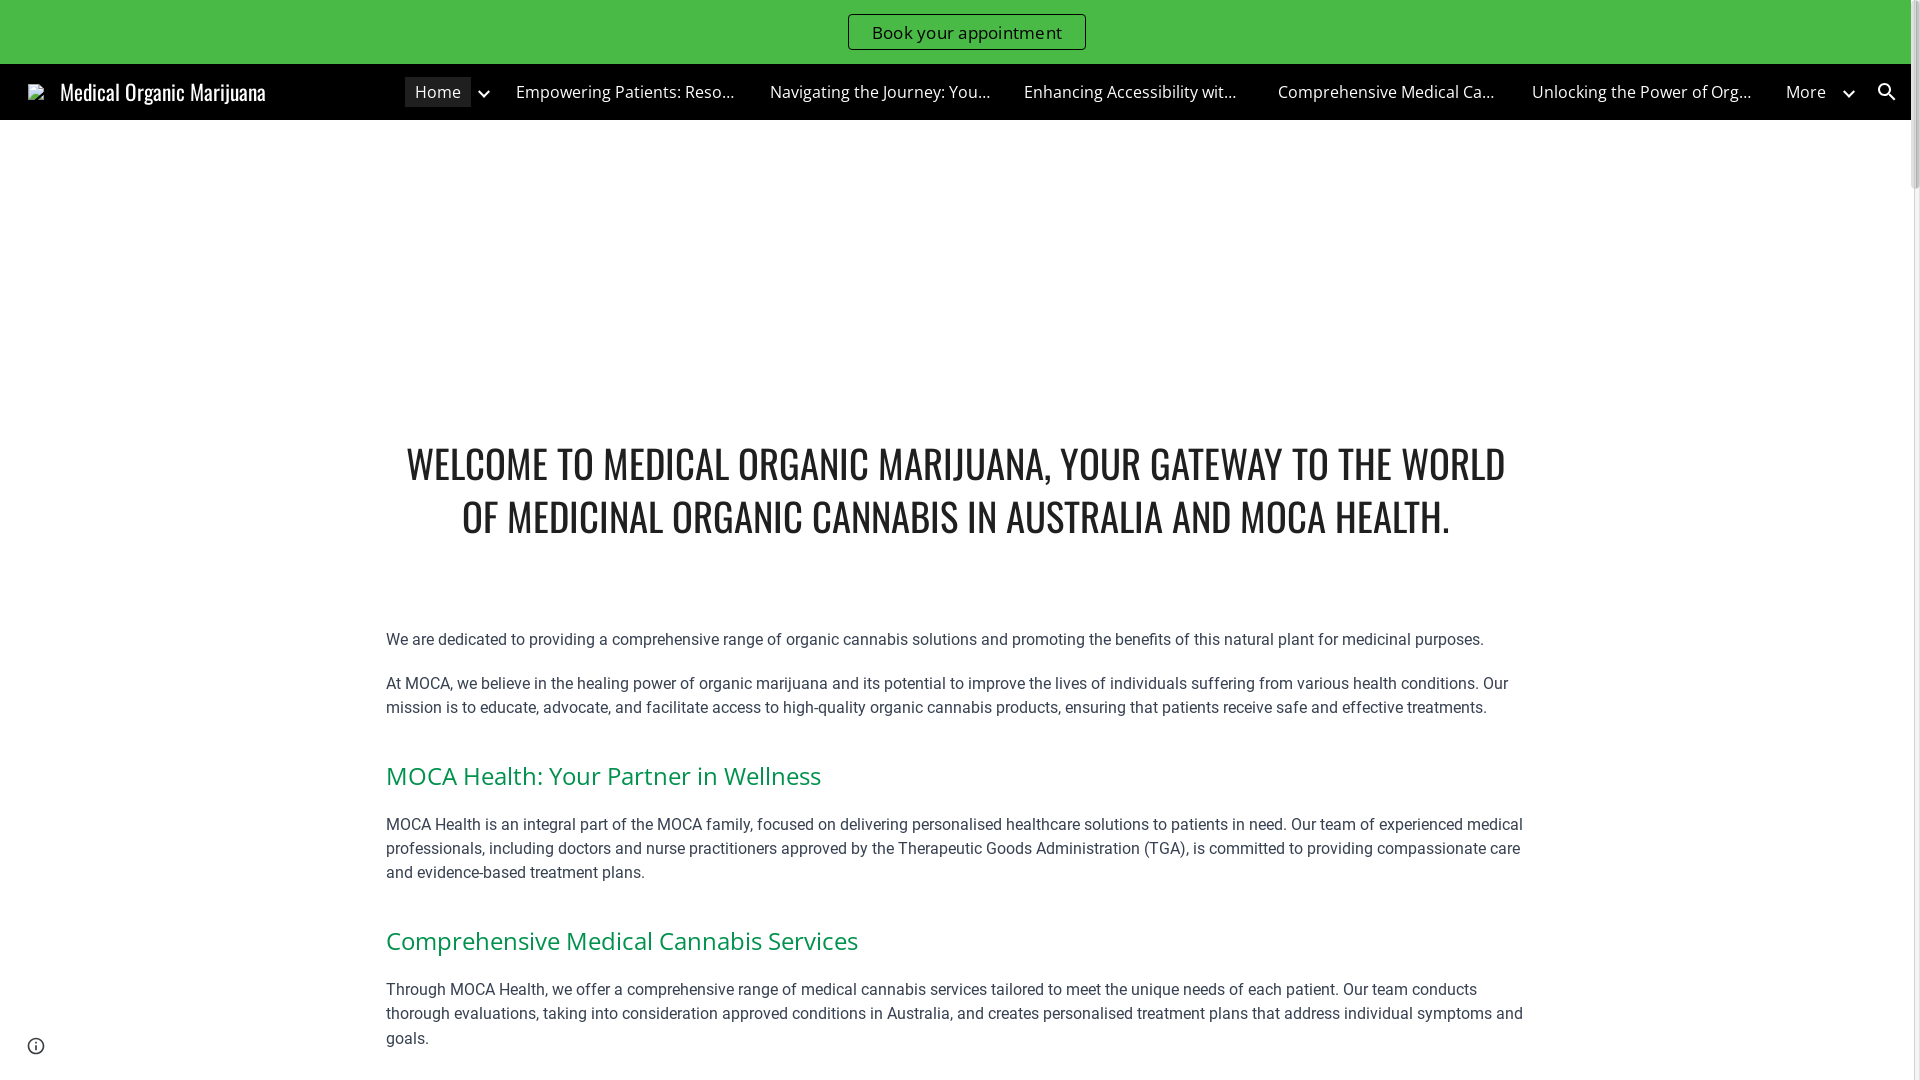 Image resolution: width=1920 pixels, height=1080 pixels. I want to click on Comprehensive Medical Cannabis Services at MOCA Health, so click(1388, 92).